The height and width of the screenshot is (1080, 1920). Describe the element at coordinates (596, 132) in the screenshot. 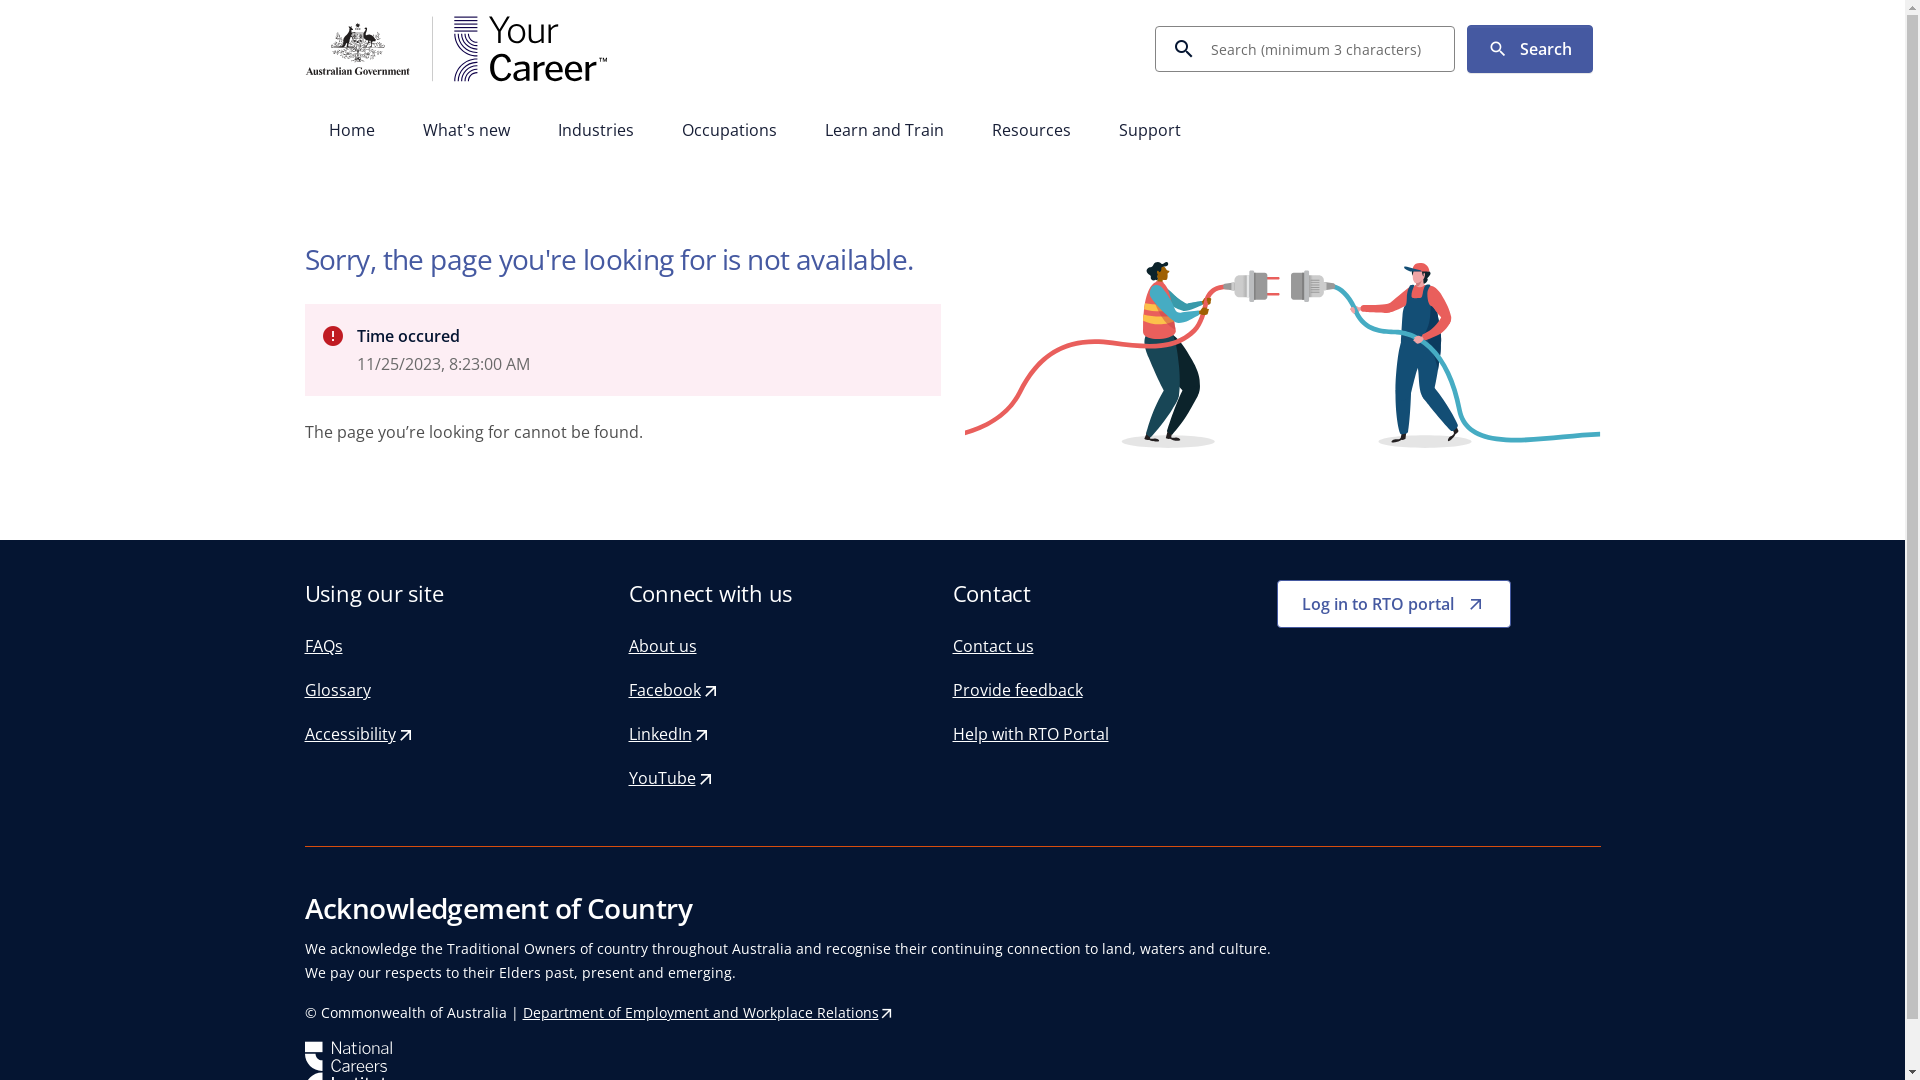

I see `Industries` at that location.